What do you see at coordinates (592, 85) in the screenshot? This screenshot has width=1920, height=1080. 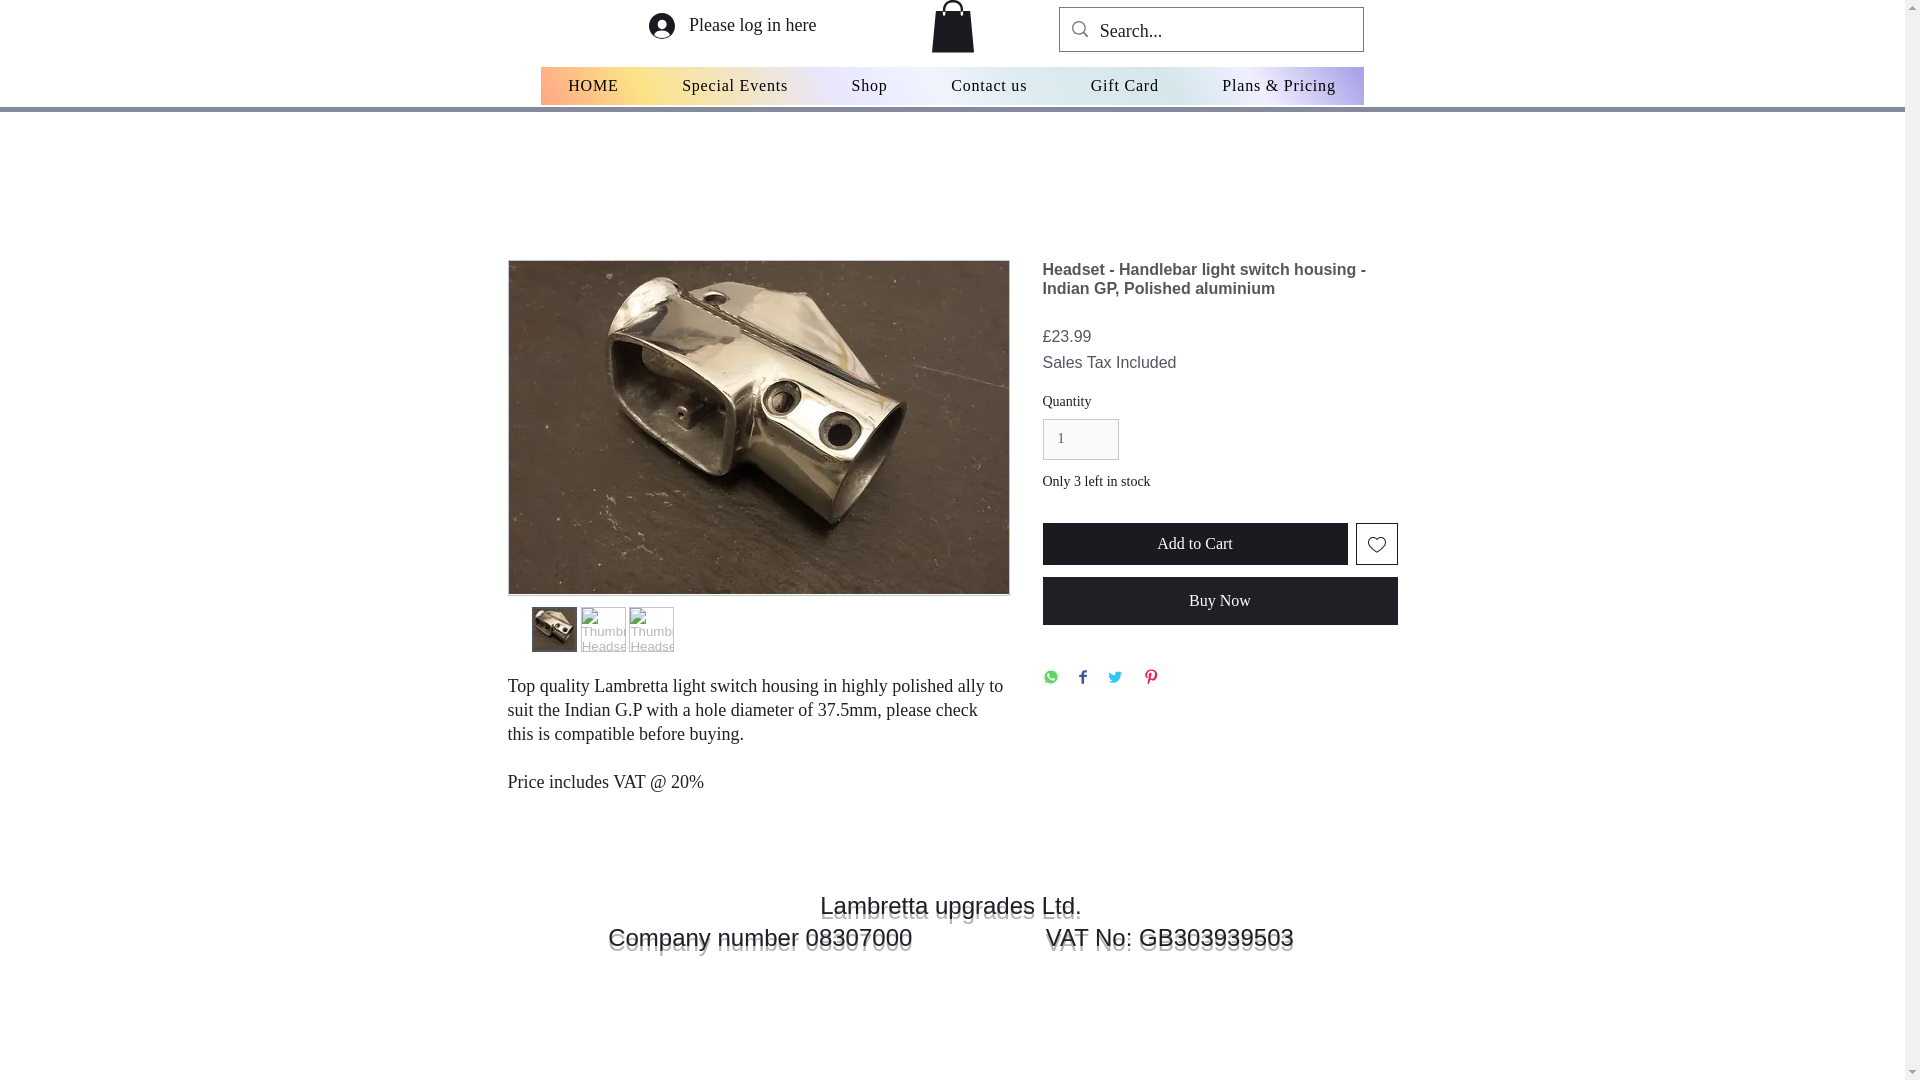 I see `HOME` at bounding box center [592, 85].